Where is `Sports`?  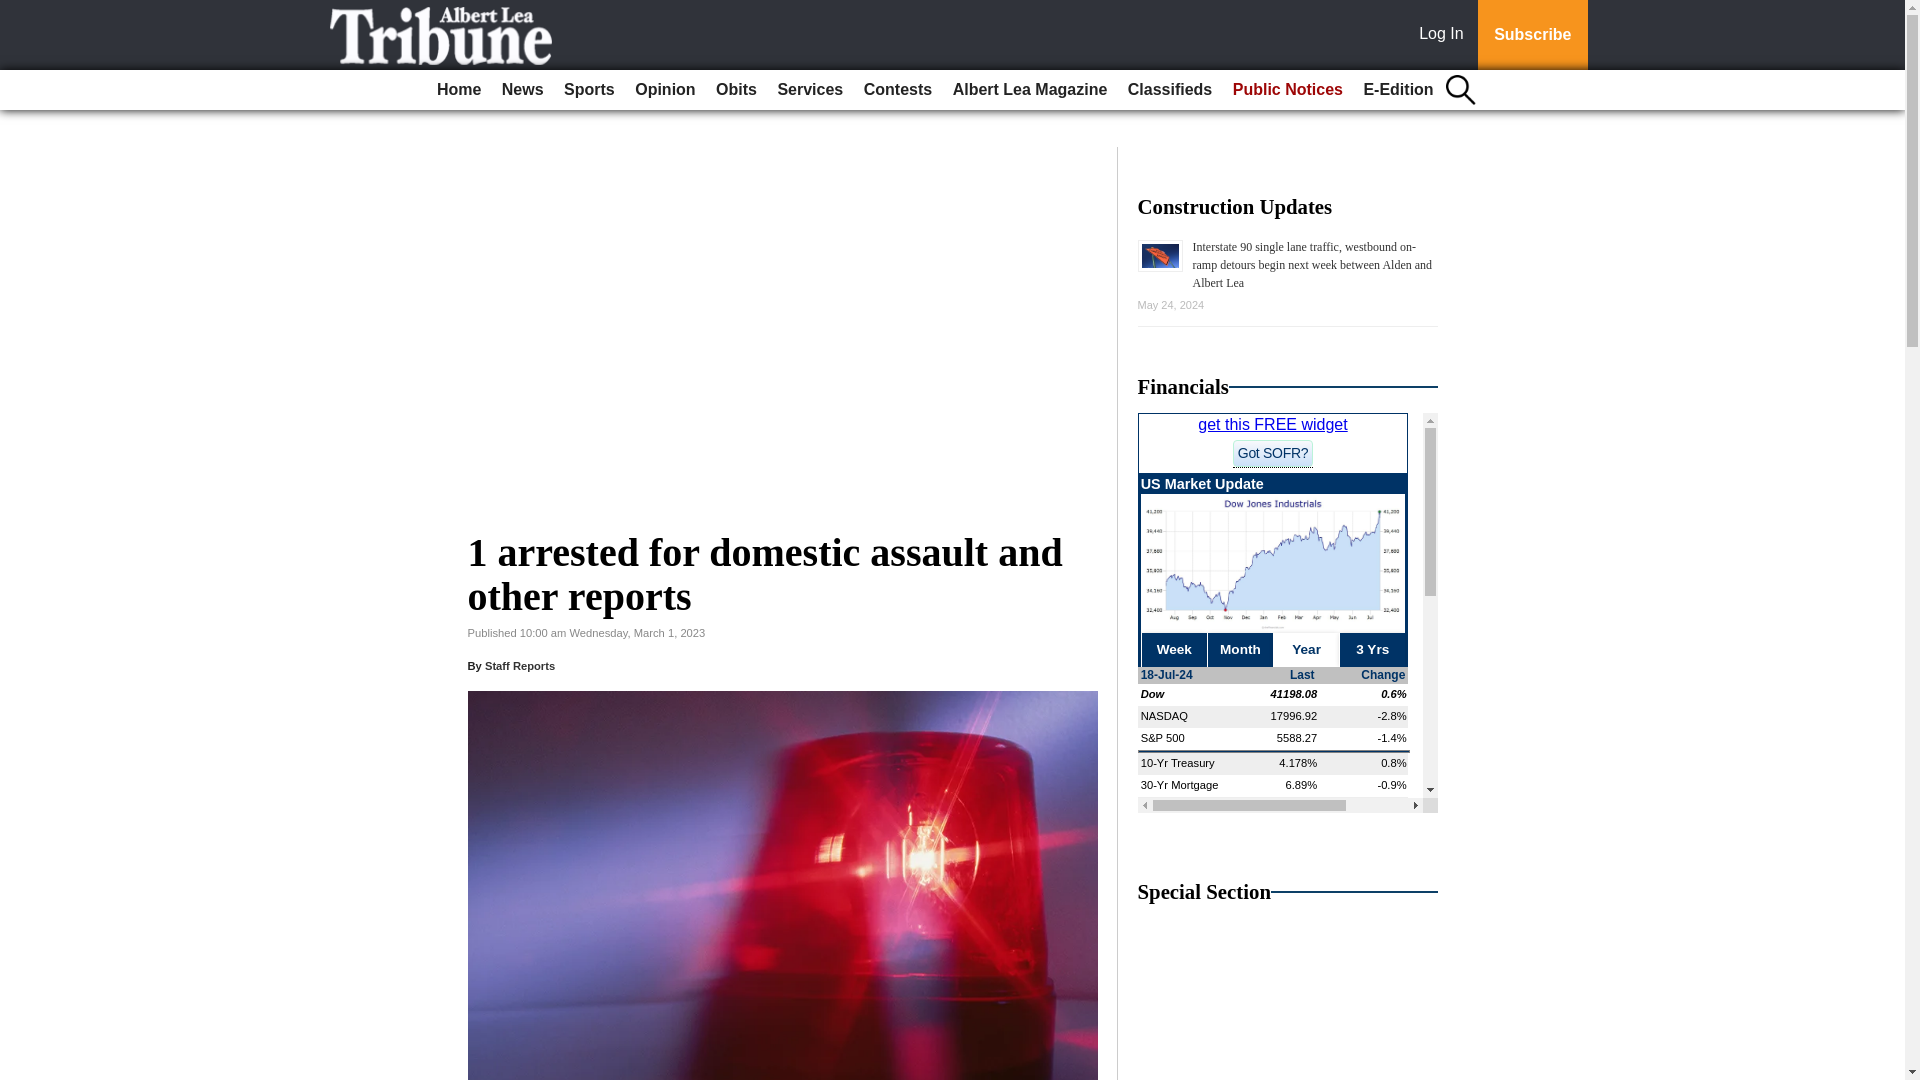
Sports is located at coordinates (589, 90).